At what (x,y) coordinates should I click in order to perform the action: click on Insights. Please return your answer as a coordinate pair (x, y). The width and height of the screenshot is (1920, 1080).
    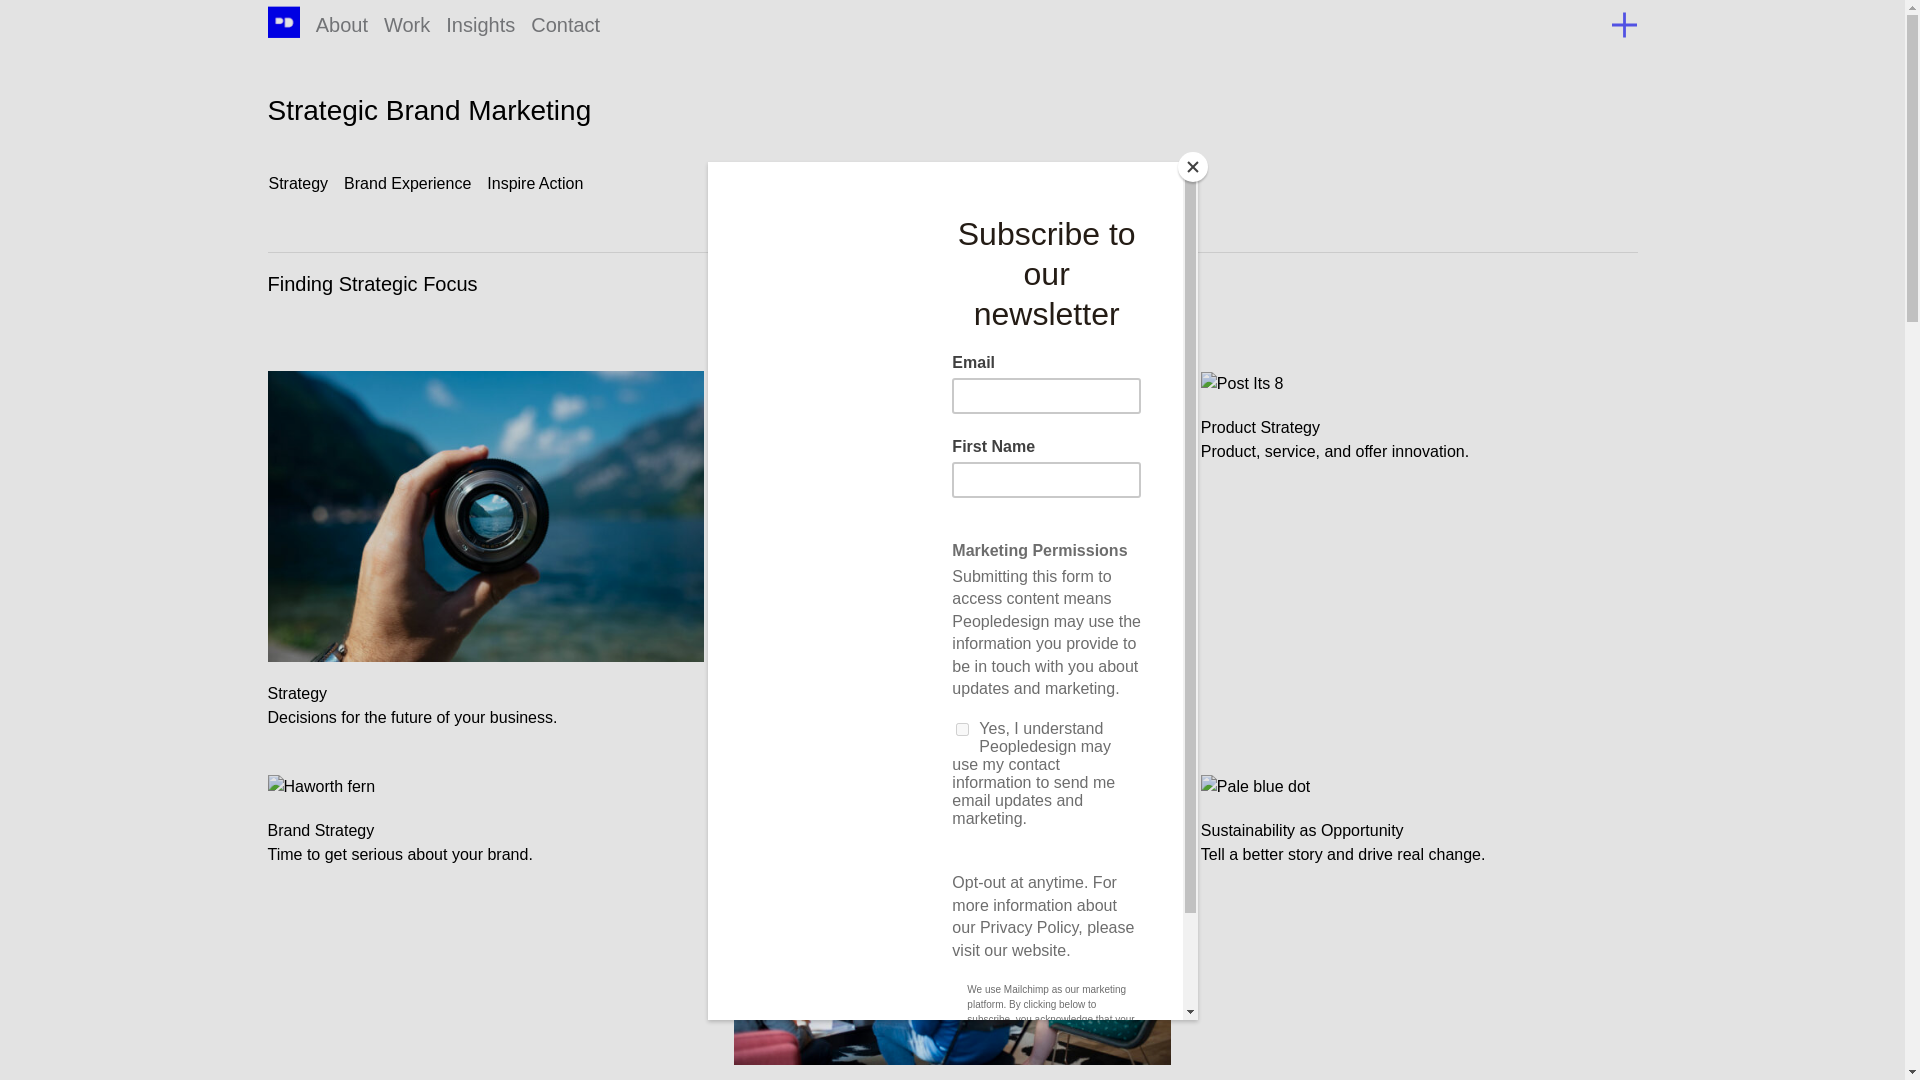
    Looking at the image, I should click on (342, 24).